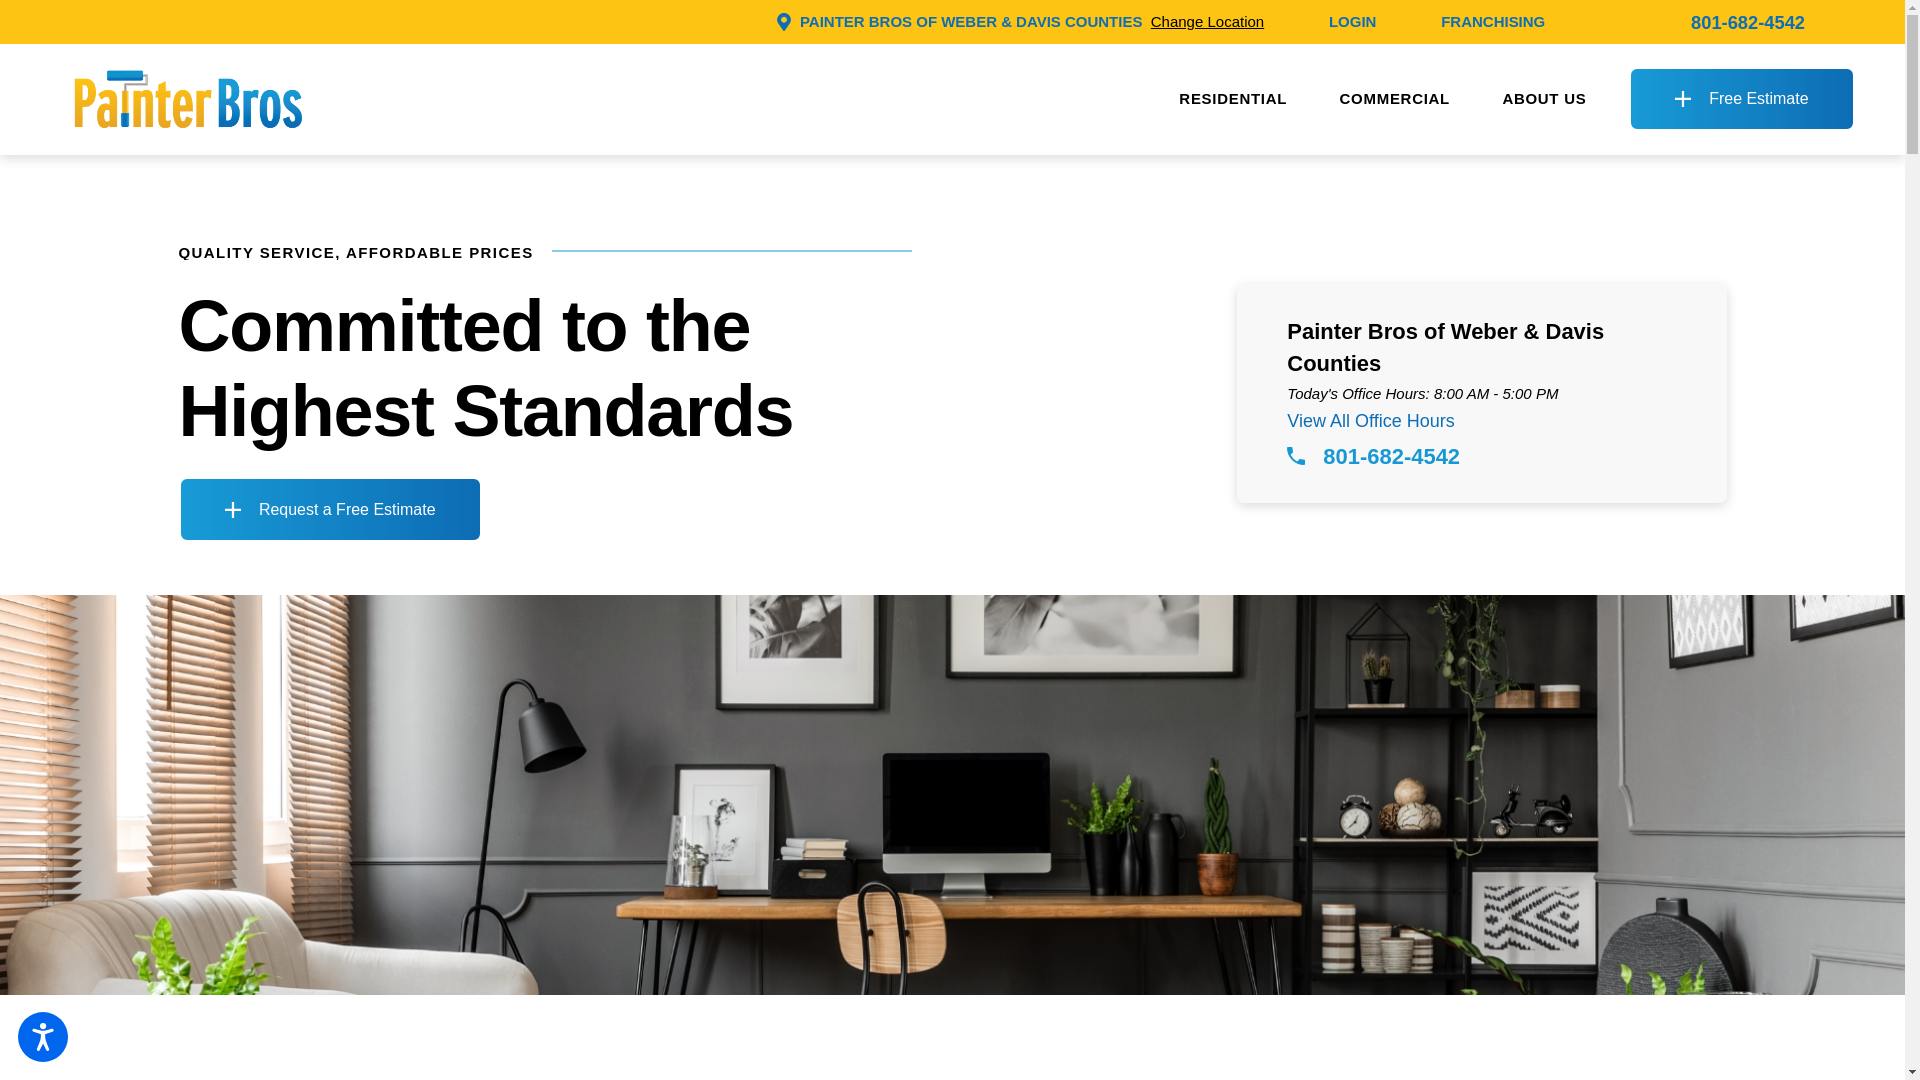 The image size is (1920, 1080). Describe the element at coordinates (1493, 20) in the screenshot. I see `FRANCHISING` at that location.